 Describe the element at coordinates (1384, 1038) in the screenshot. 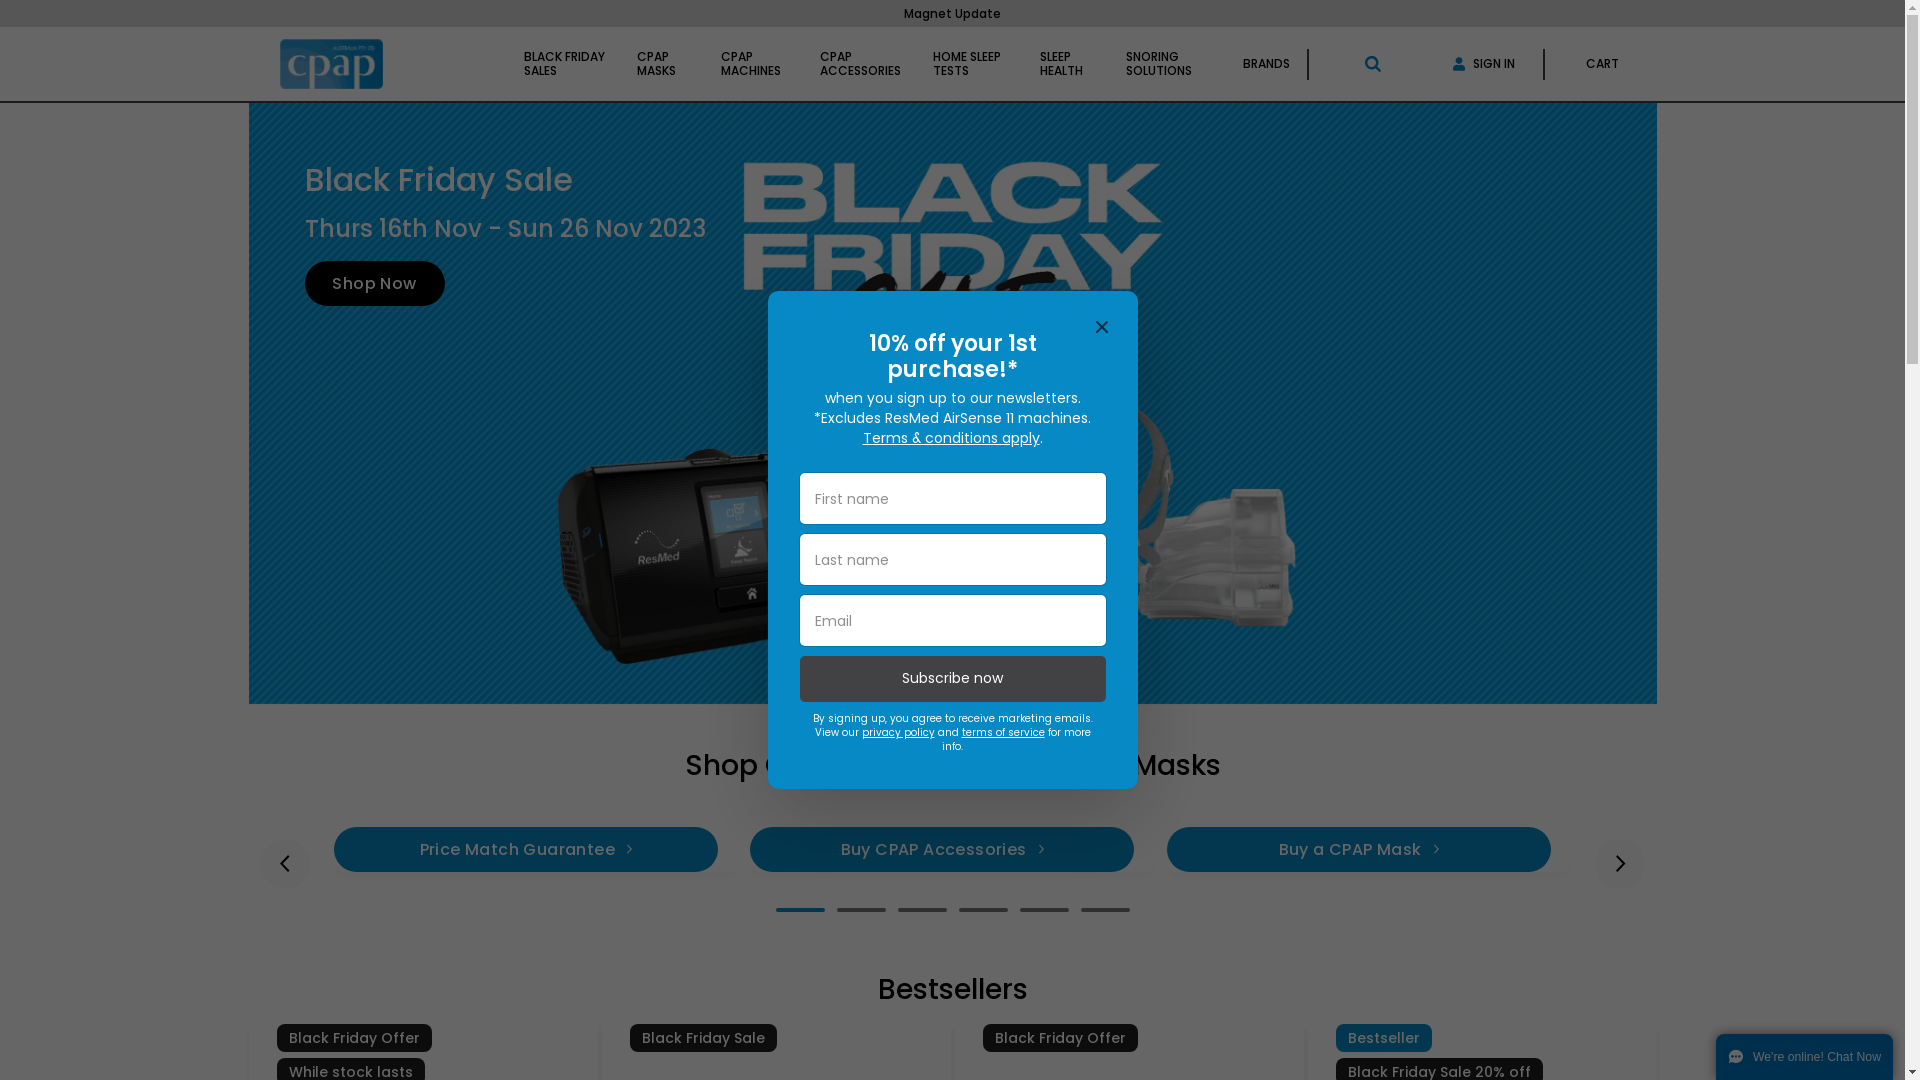

I see `Bestseller` at that location.